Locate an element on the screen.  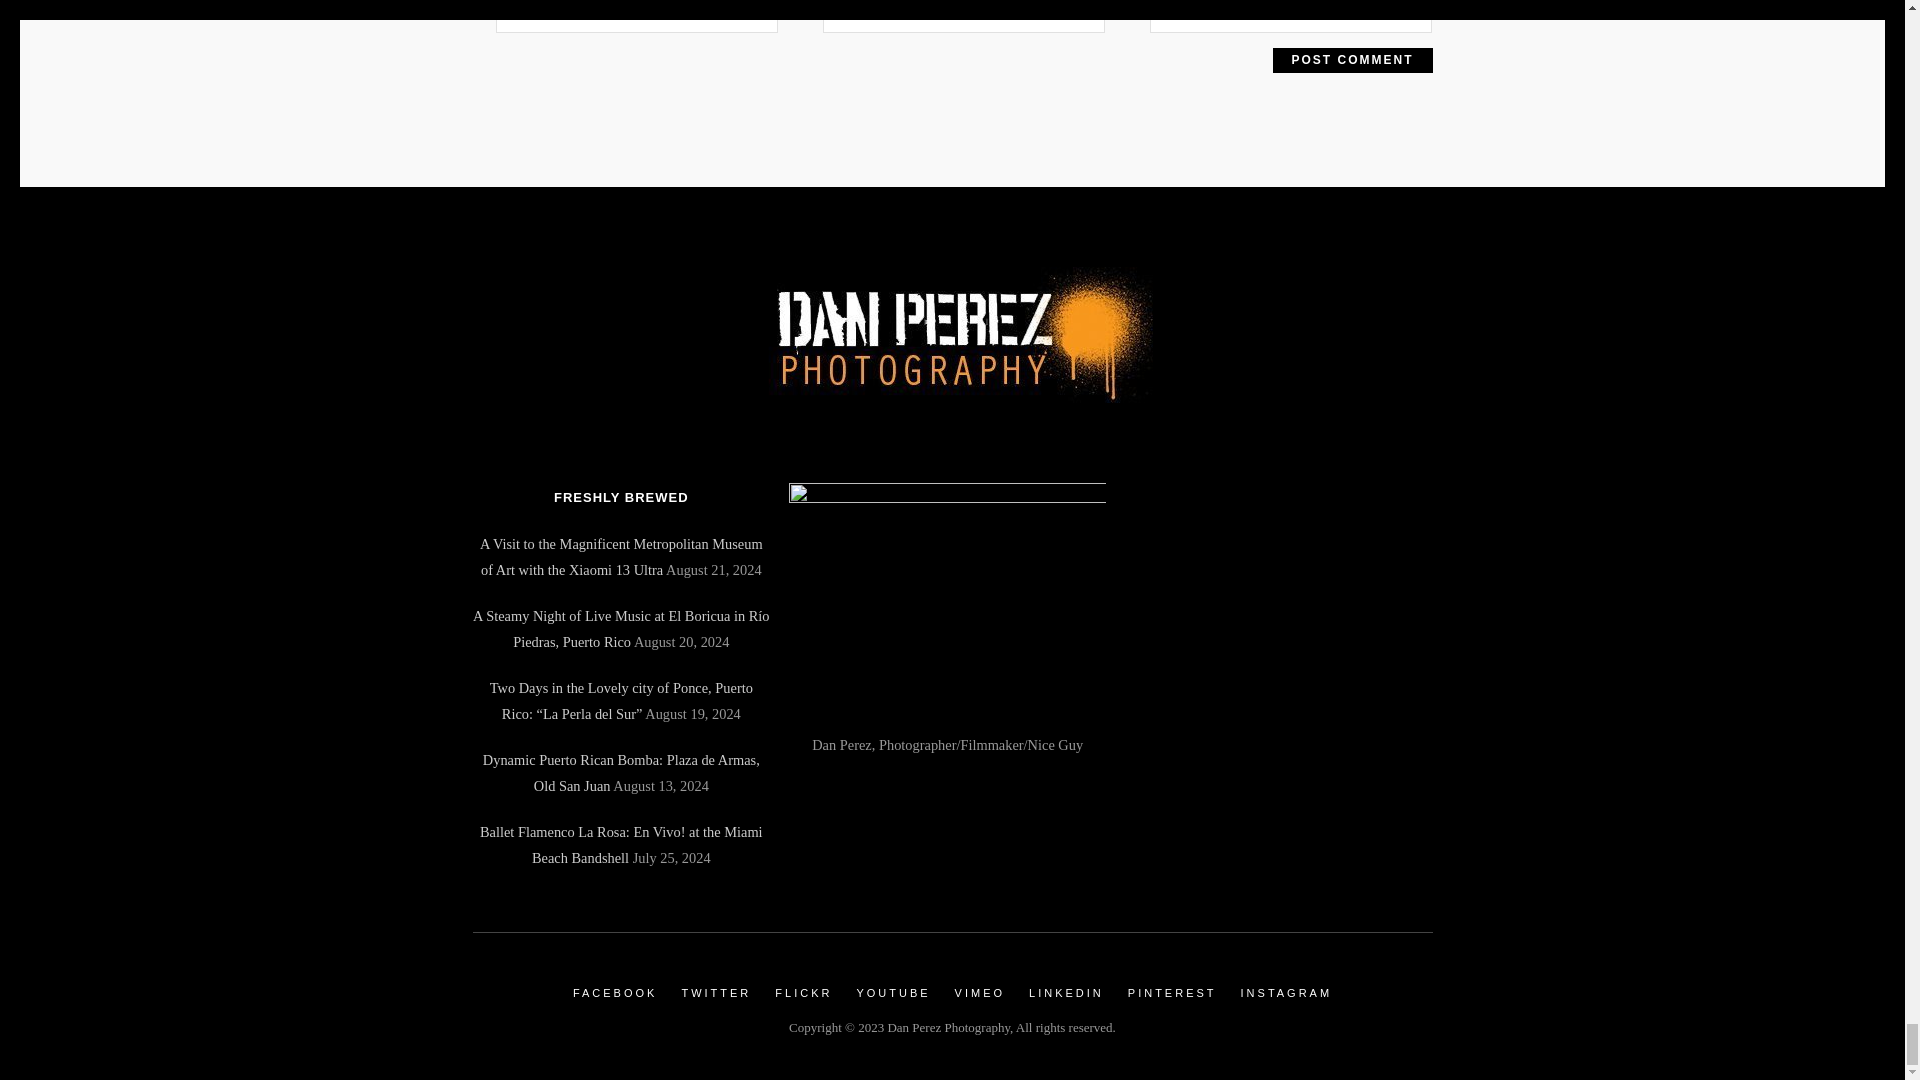
Post Comment is located at coordinates (1352, 60).